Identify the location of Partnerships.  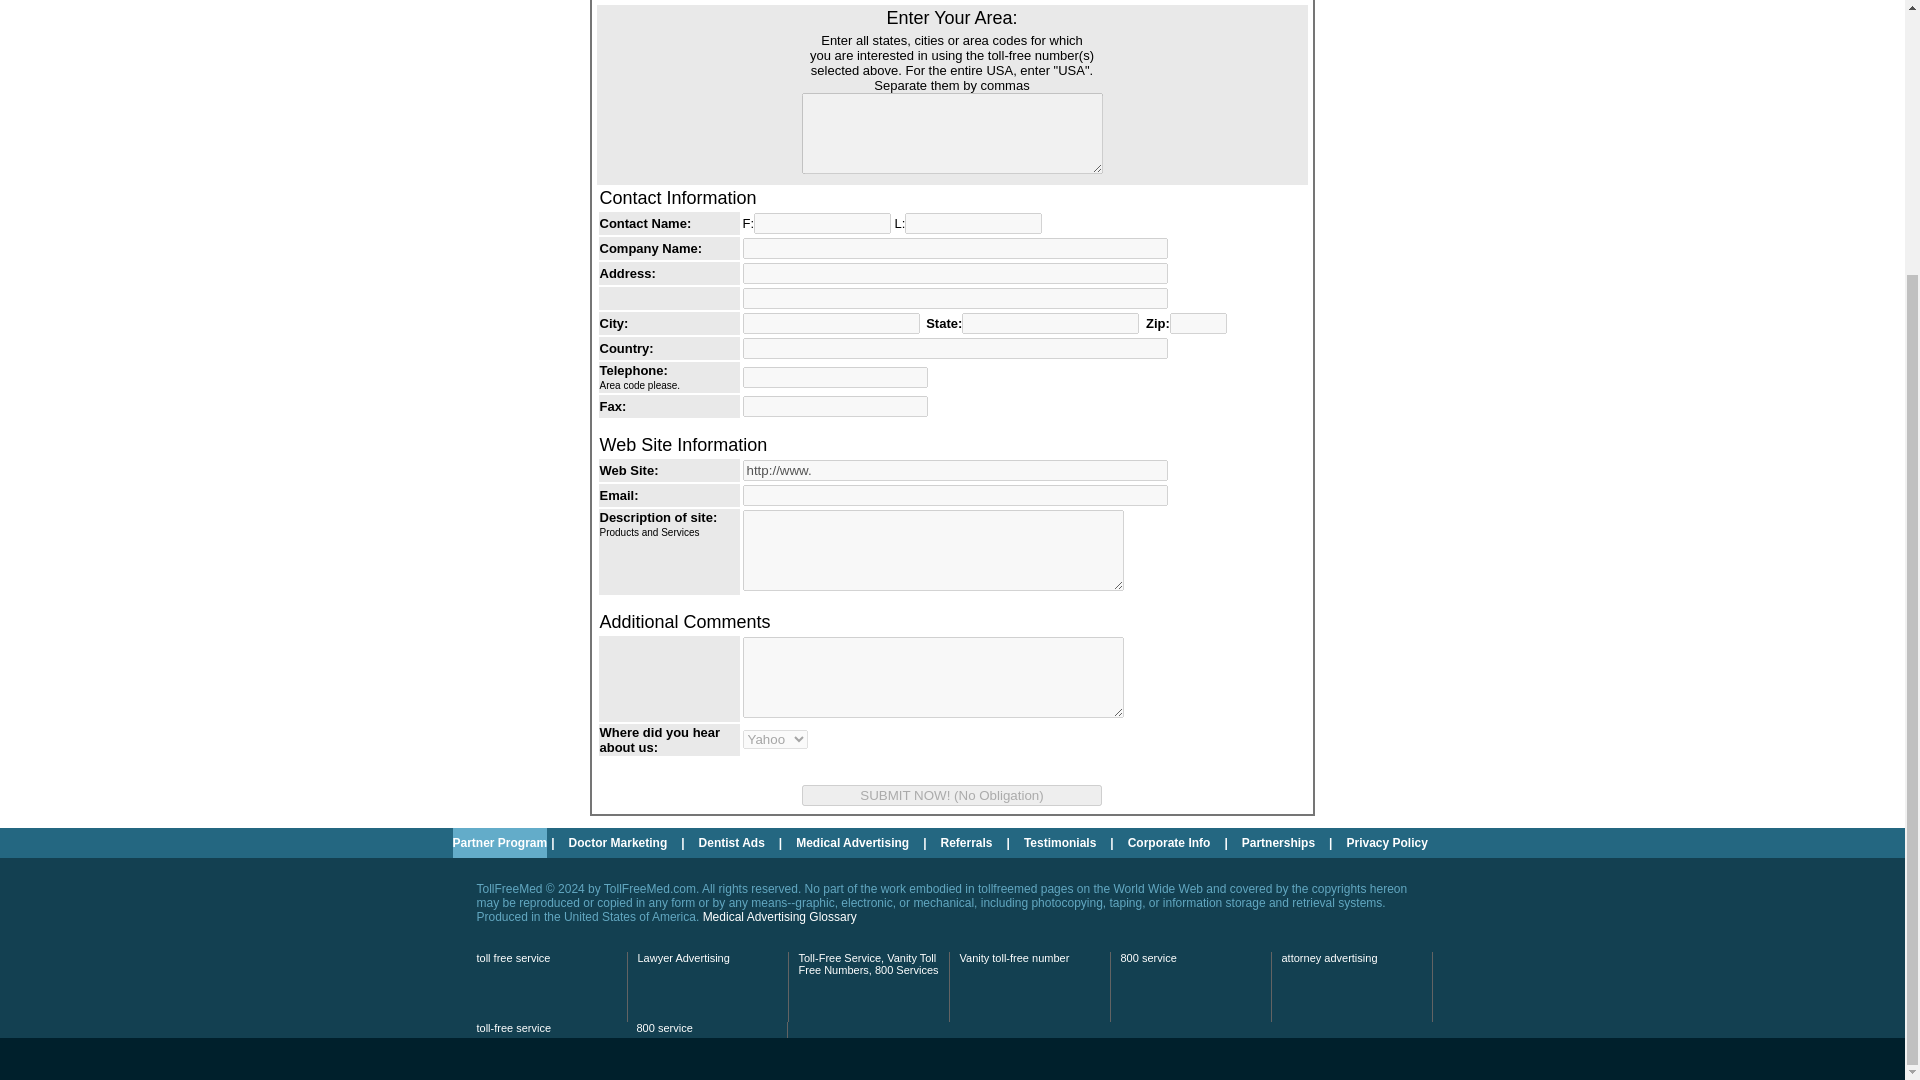
(1278, 842).